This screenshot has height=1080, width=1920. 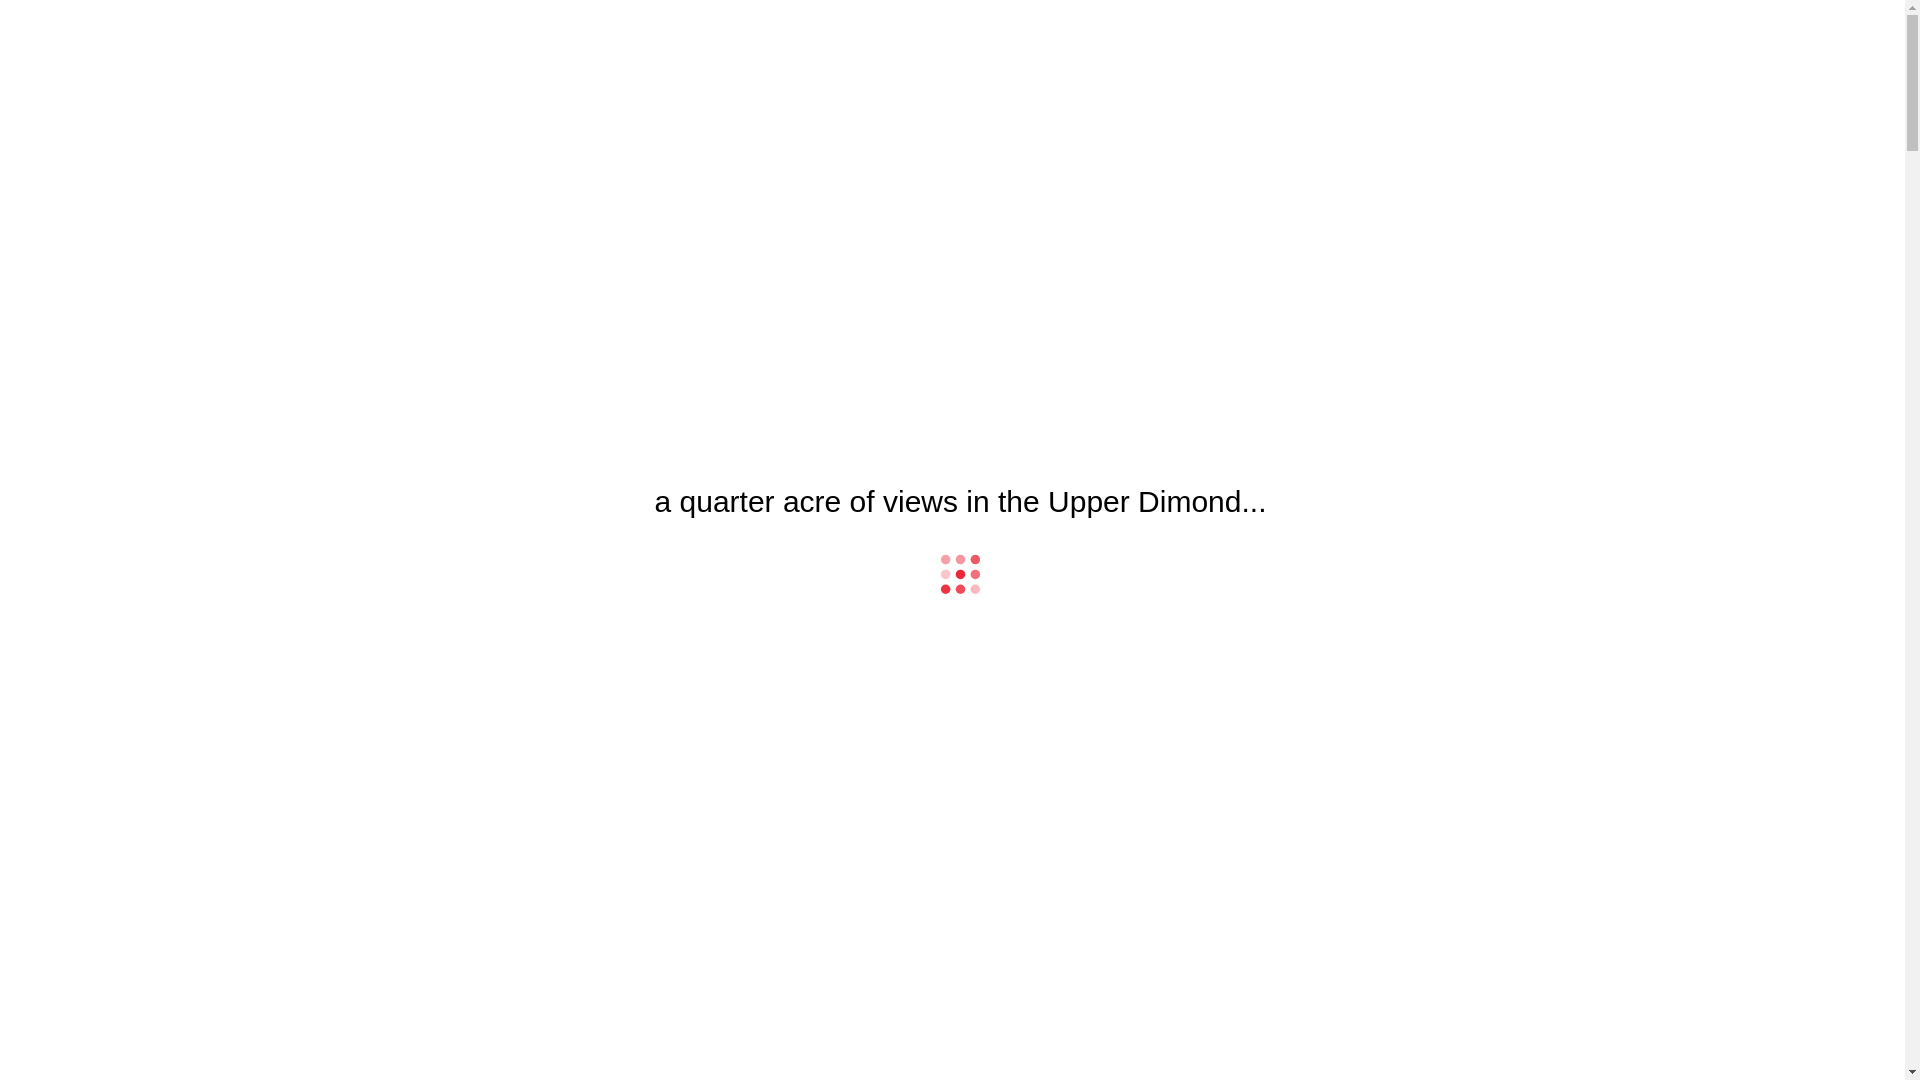 I want to click on GALLERY, so click(x=93, y=104).